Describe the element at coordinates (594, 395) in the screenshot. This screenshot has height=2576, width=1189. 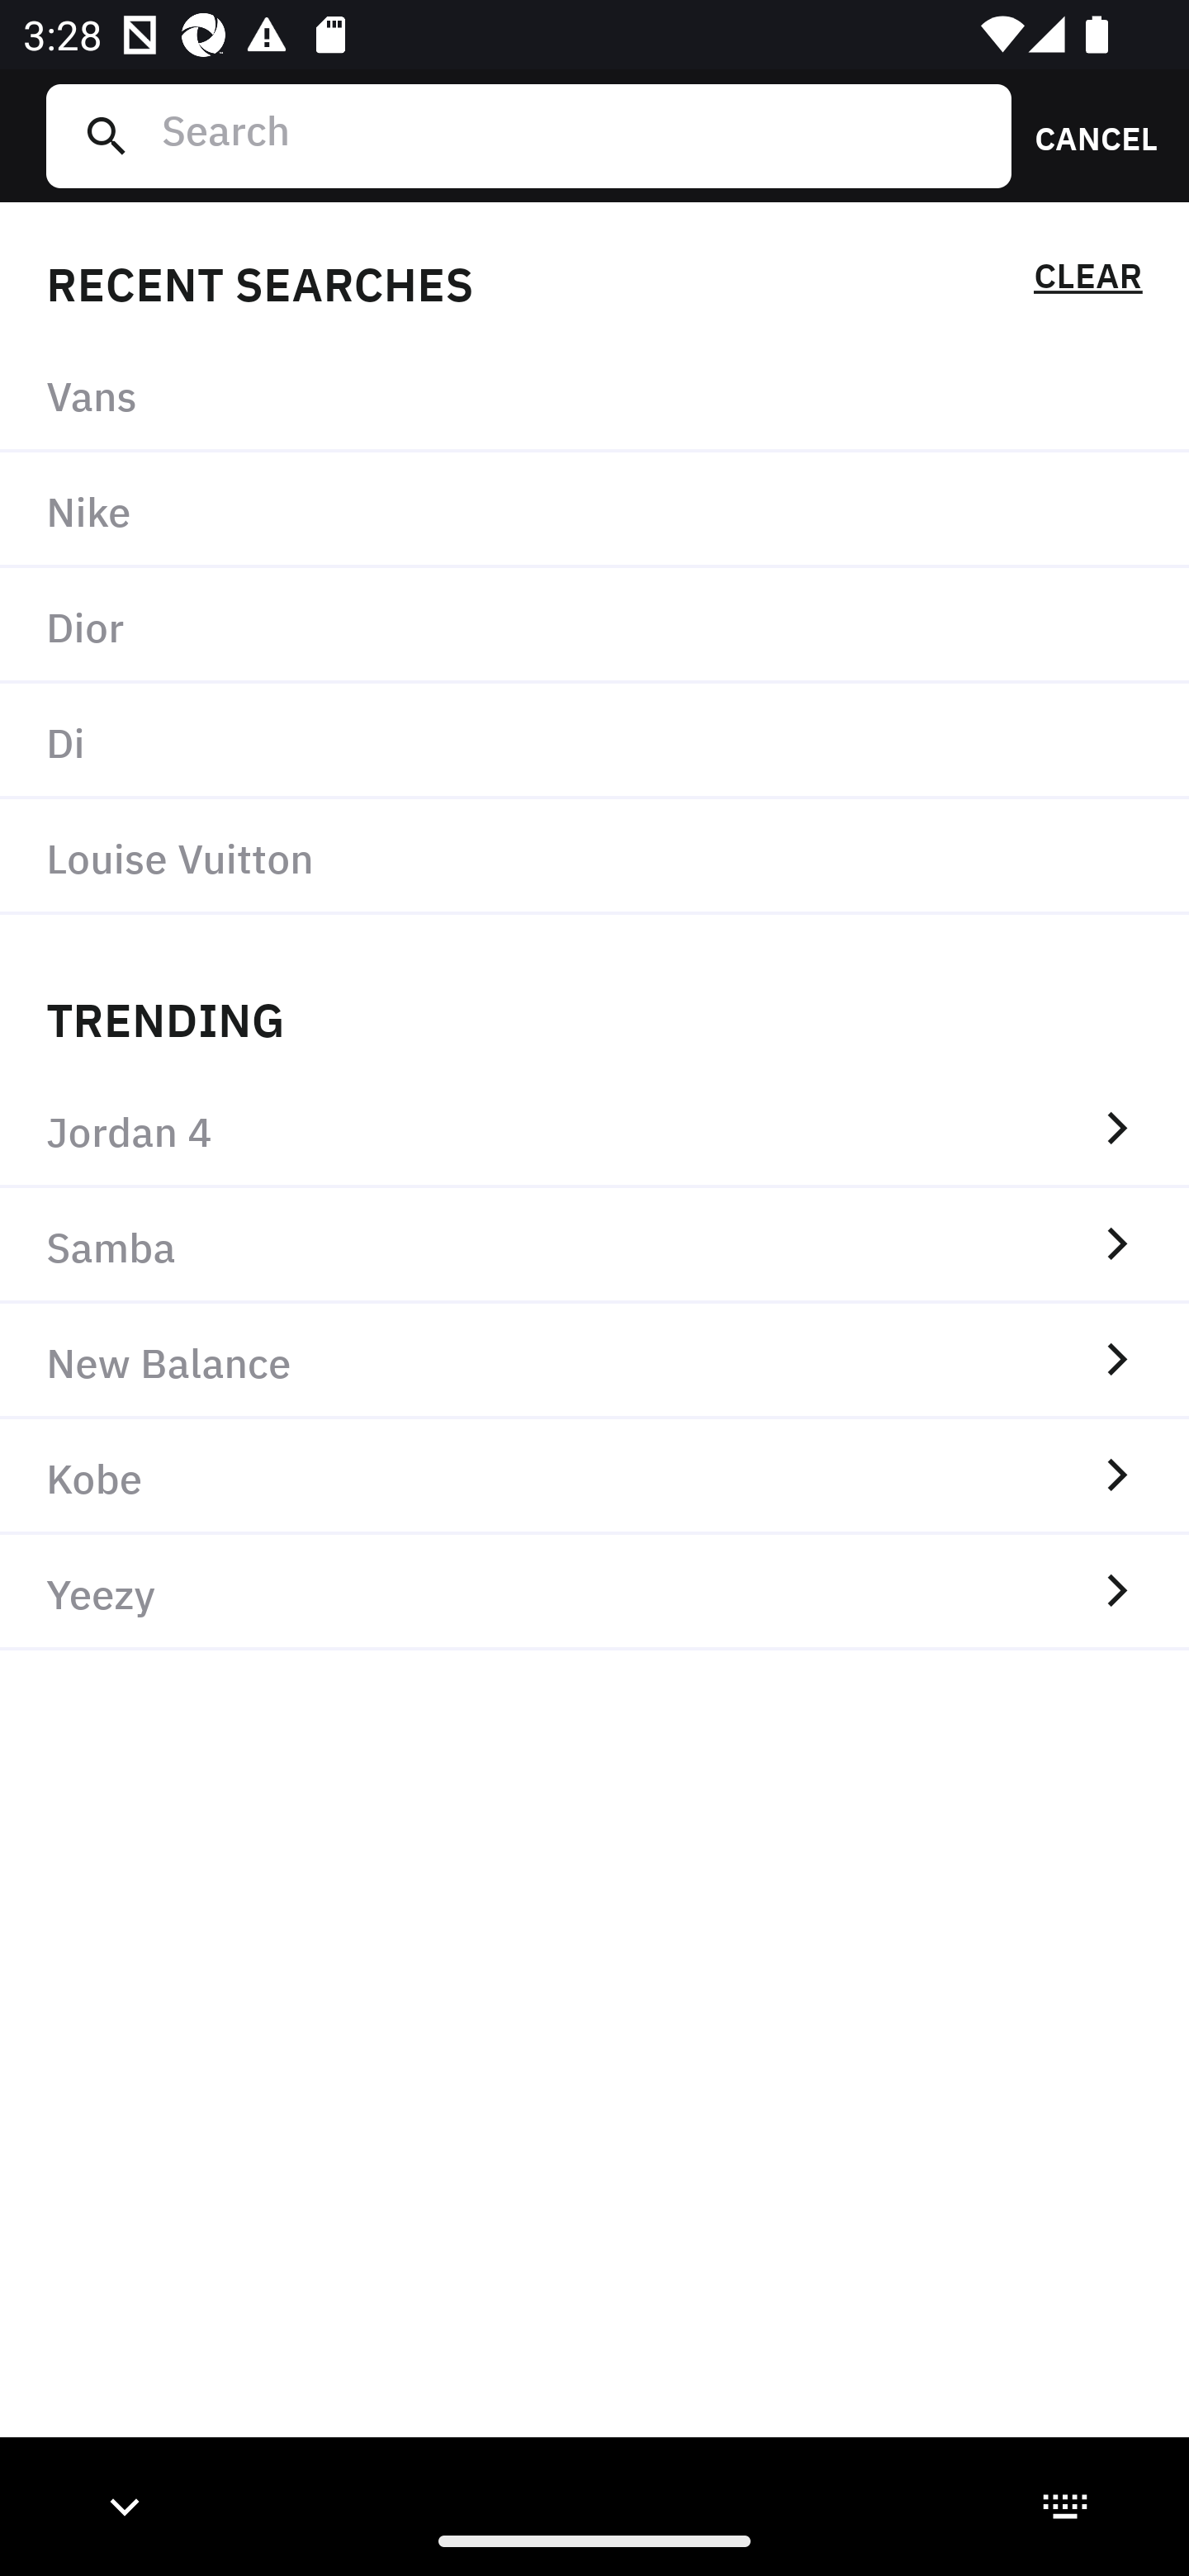
I see `Vans` at that location.